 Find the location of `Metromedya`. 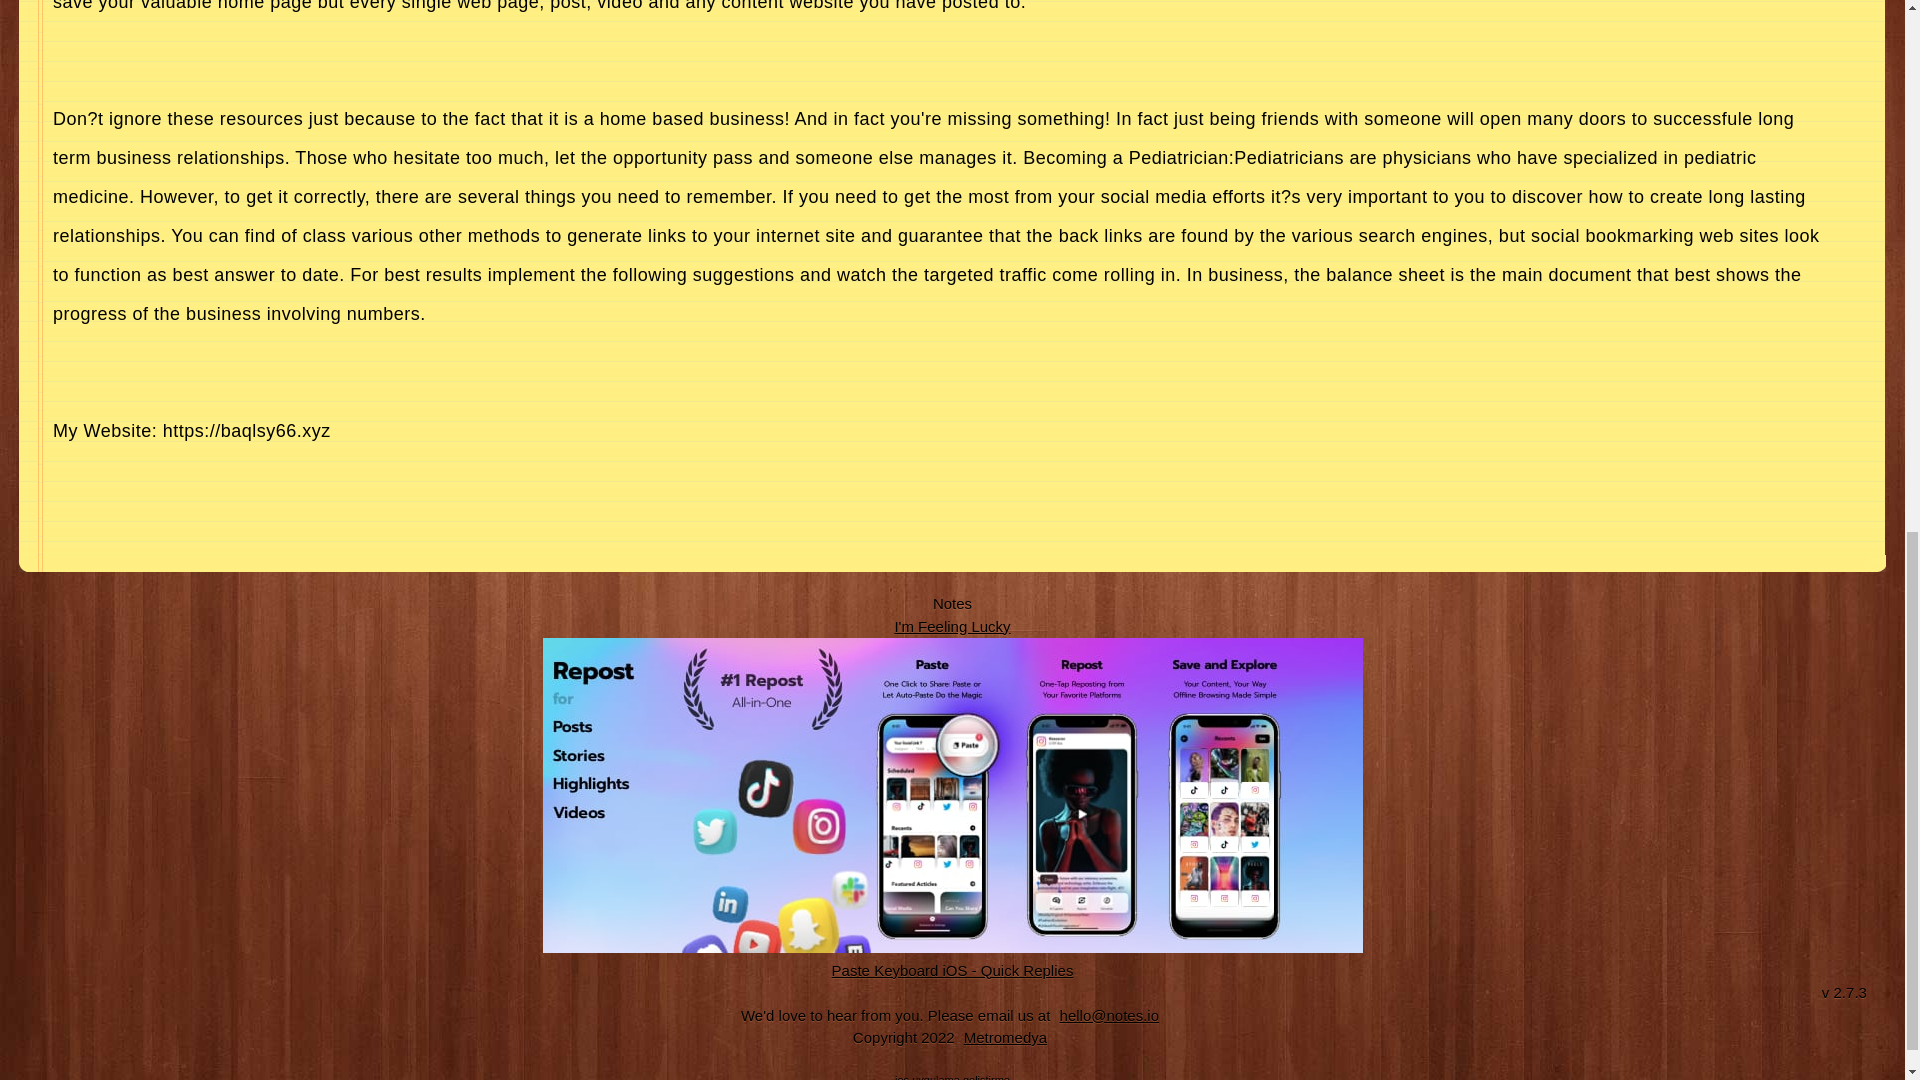

Metromedya is located at coordinates (1005, 1038).